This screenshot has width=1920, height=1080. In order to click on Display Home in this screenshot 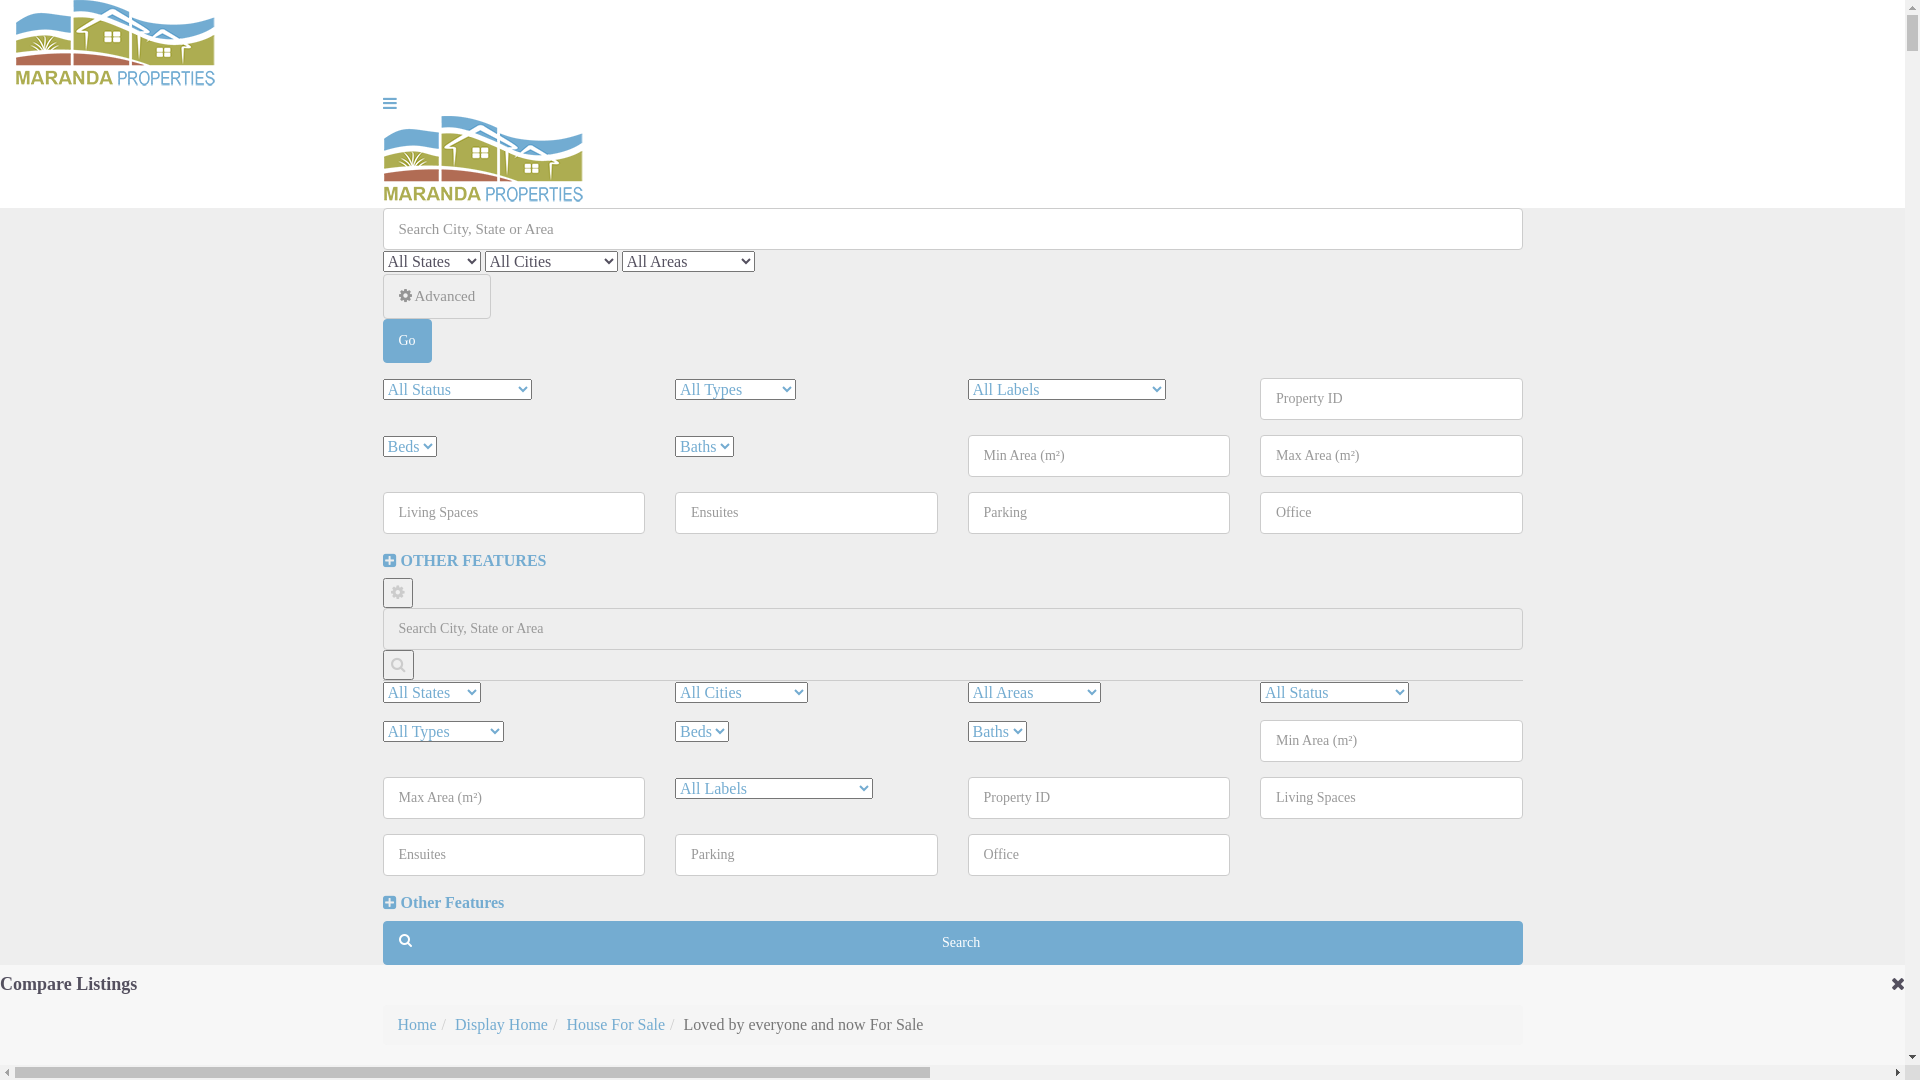, I will do `click(502, 1024)`.